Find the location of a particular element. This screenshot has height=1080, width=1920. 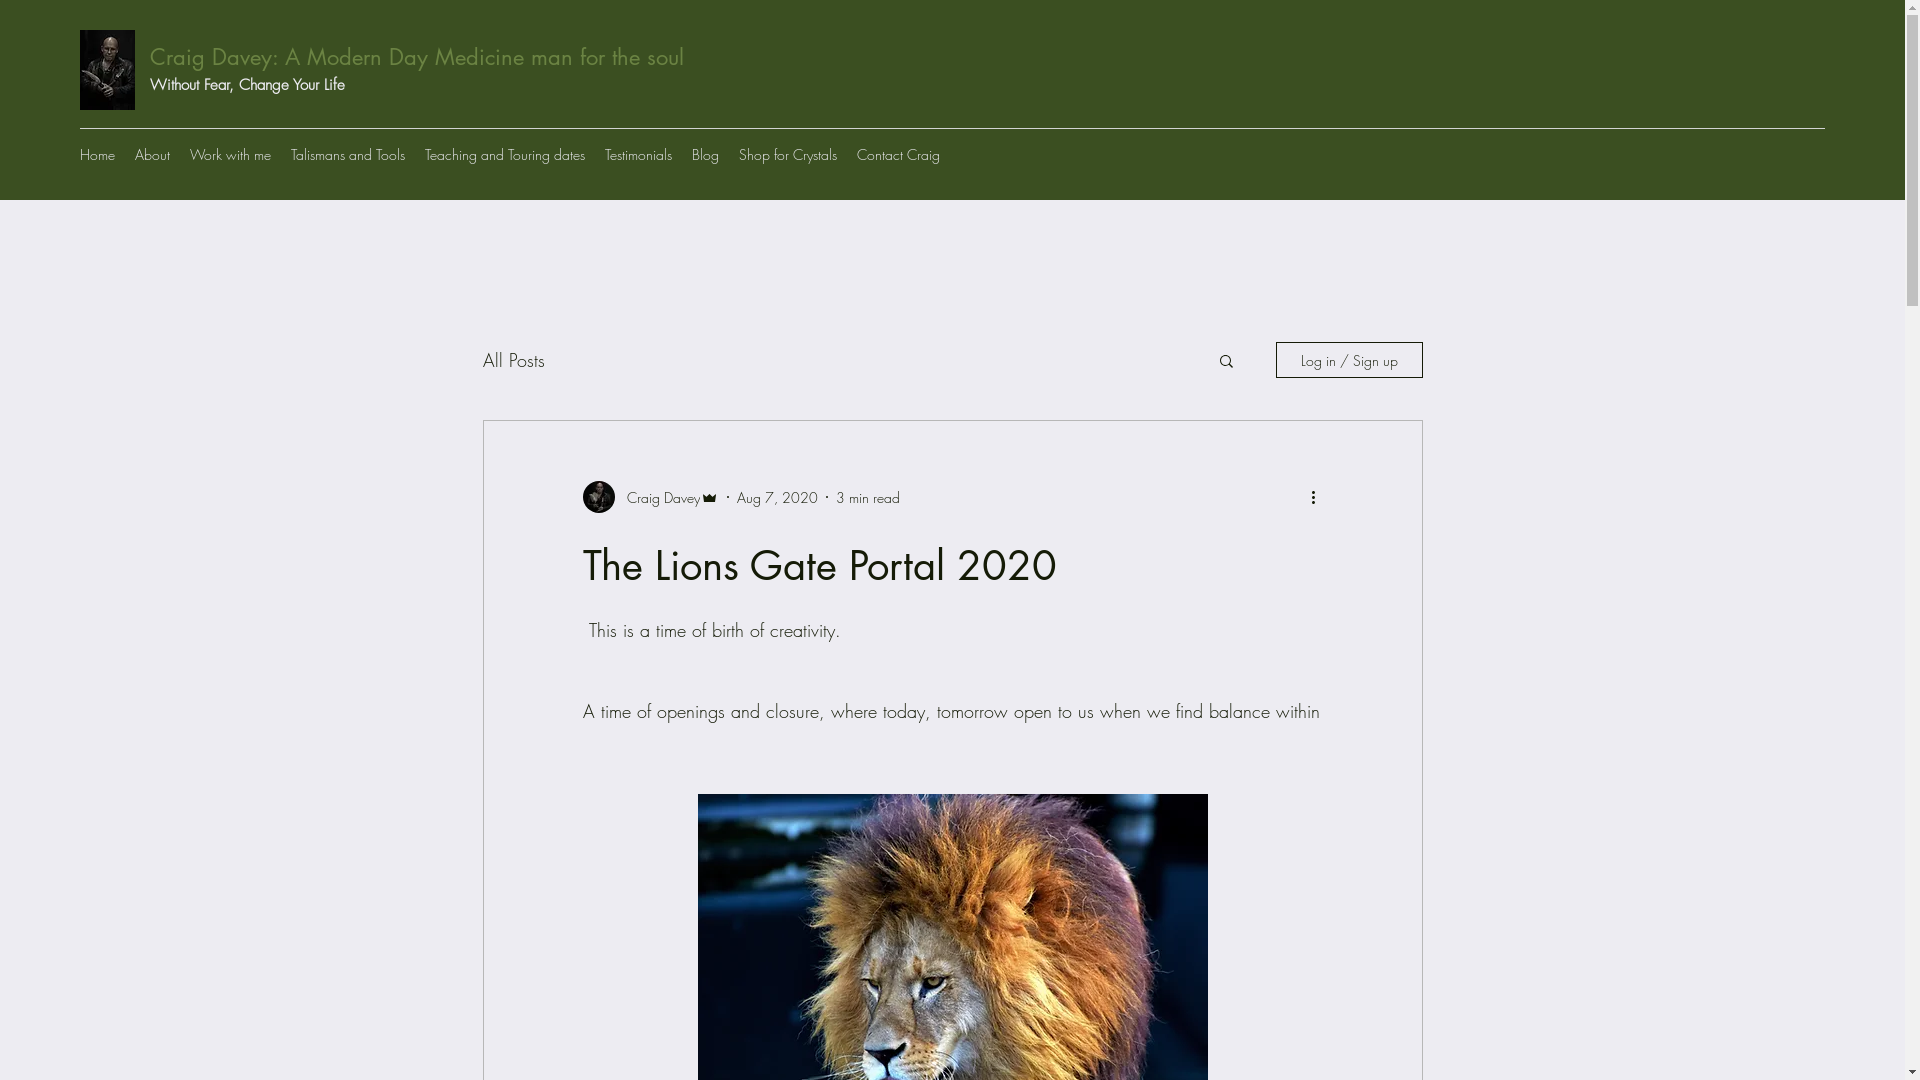

About is located at coordinates (152, 155).